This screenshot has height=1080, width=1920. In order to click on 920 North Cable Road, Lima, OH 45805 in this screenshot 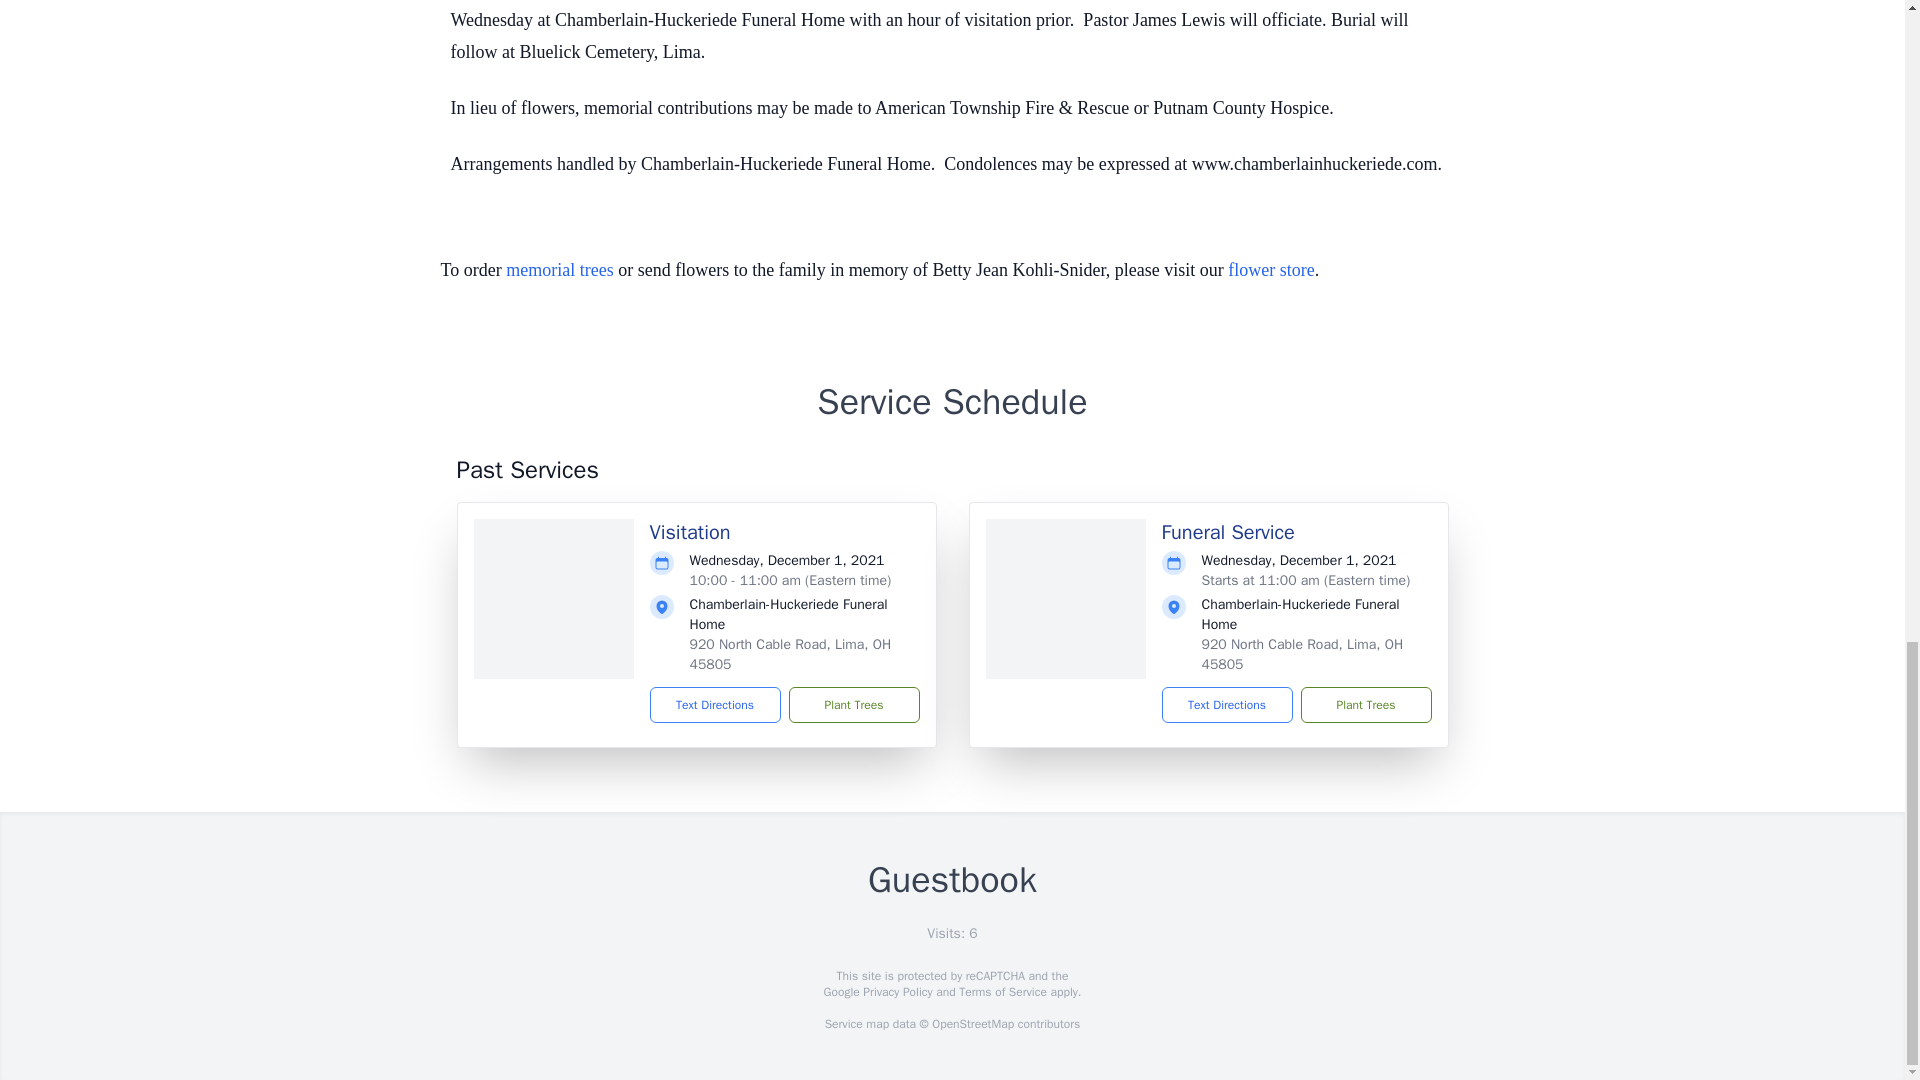, I will do `click(790, 654)`.